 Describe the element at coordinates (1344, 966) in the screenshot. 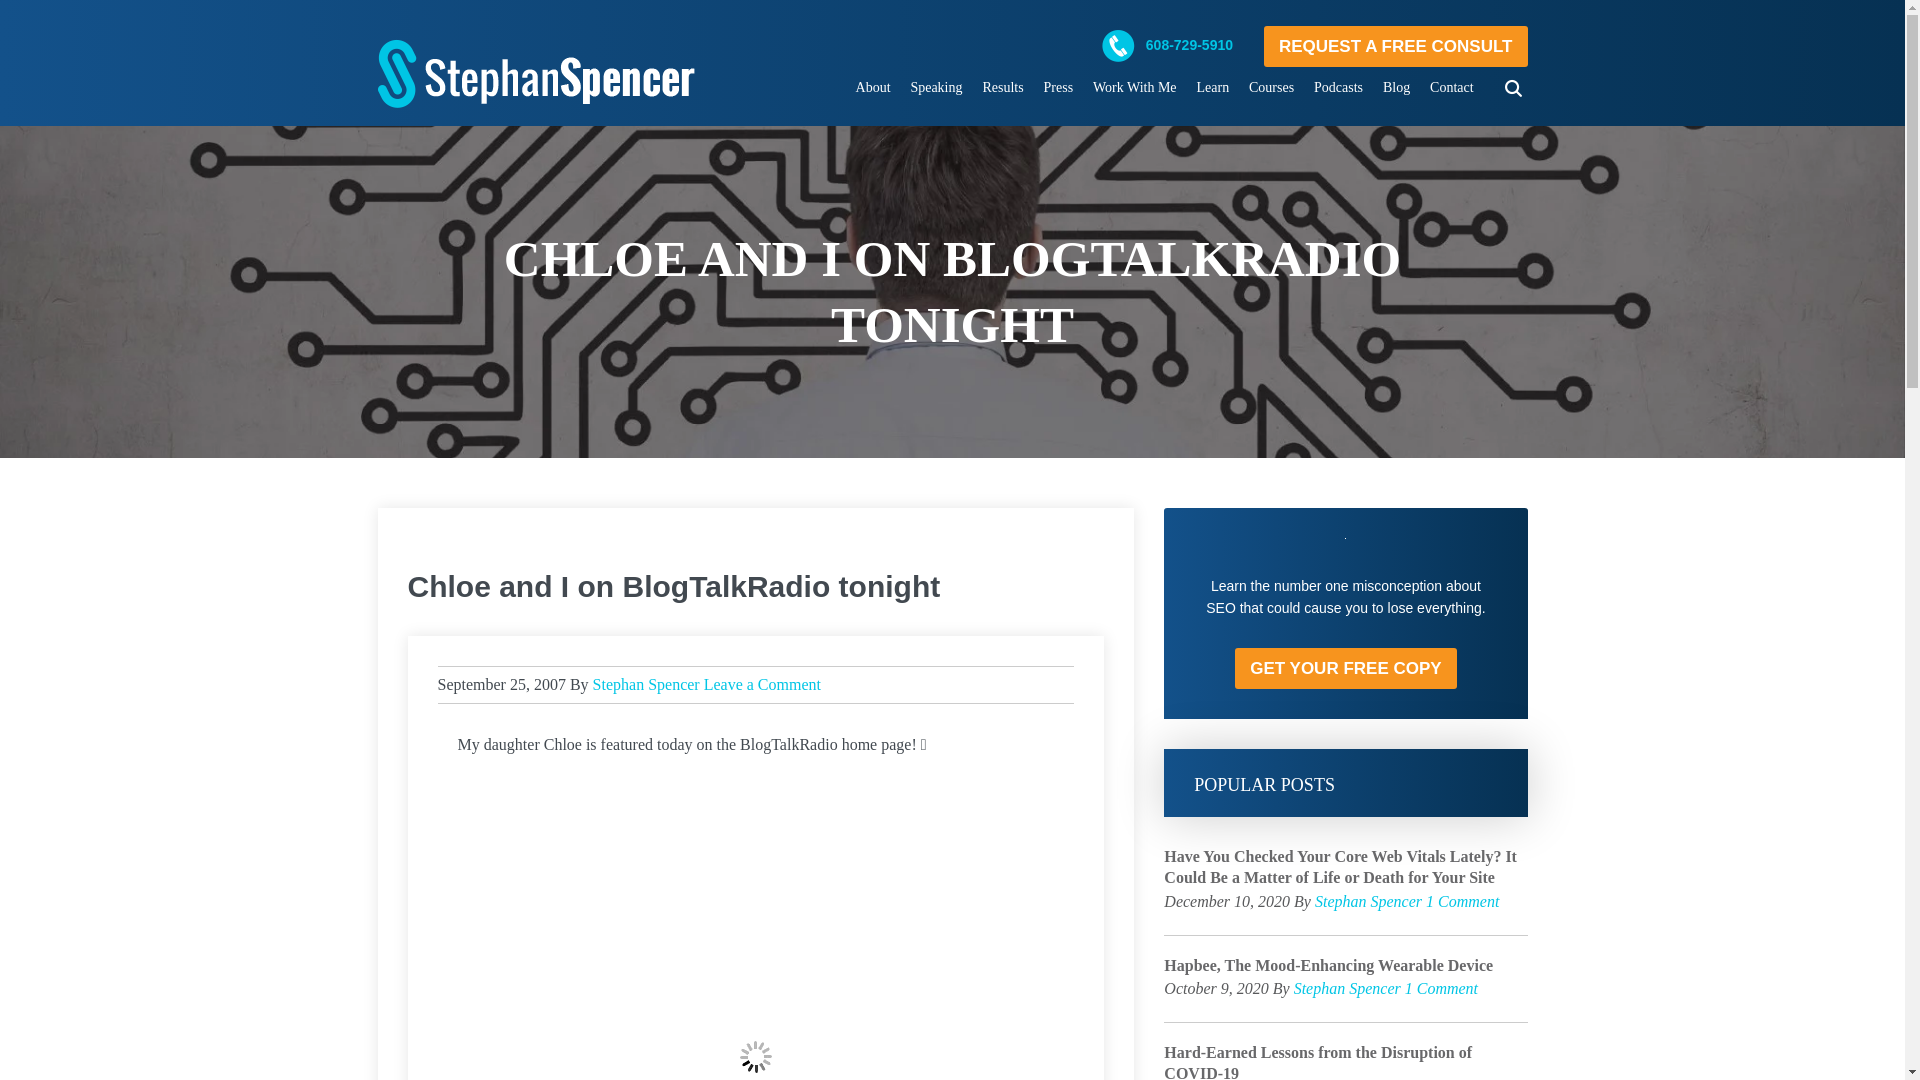

I see `Hapbee, The Mood-Enhancing Wearable Device` at that location.